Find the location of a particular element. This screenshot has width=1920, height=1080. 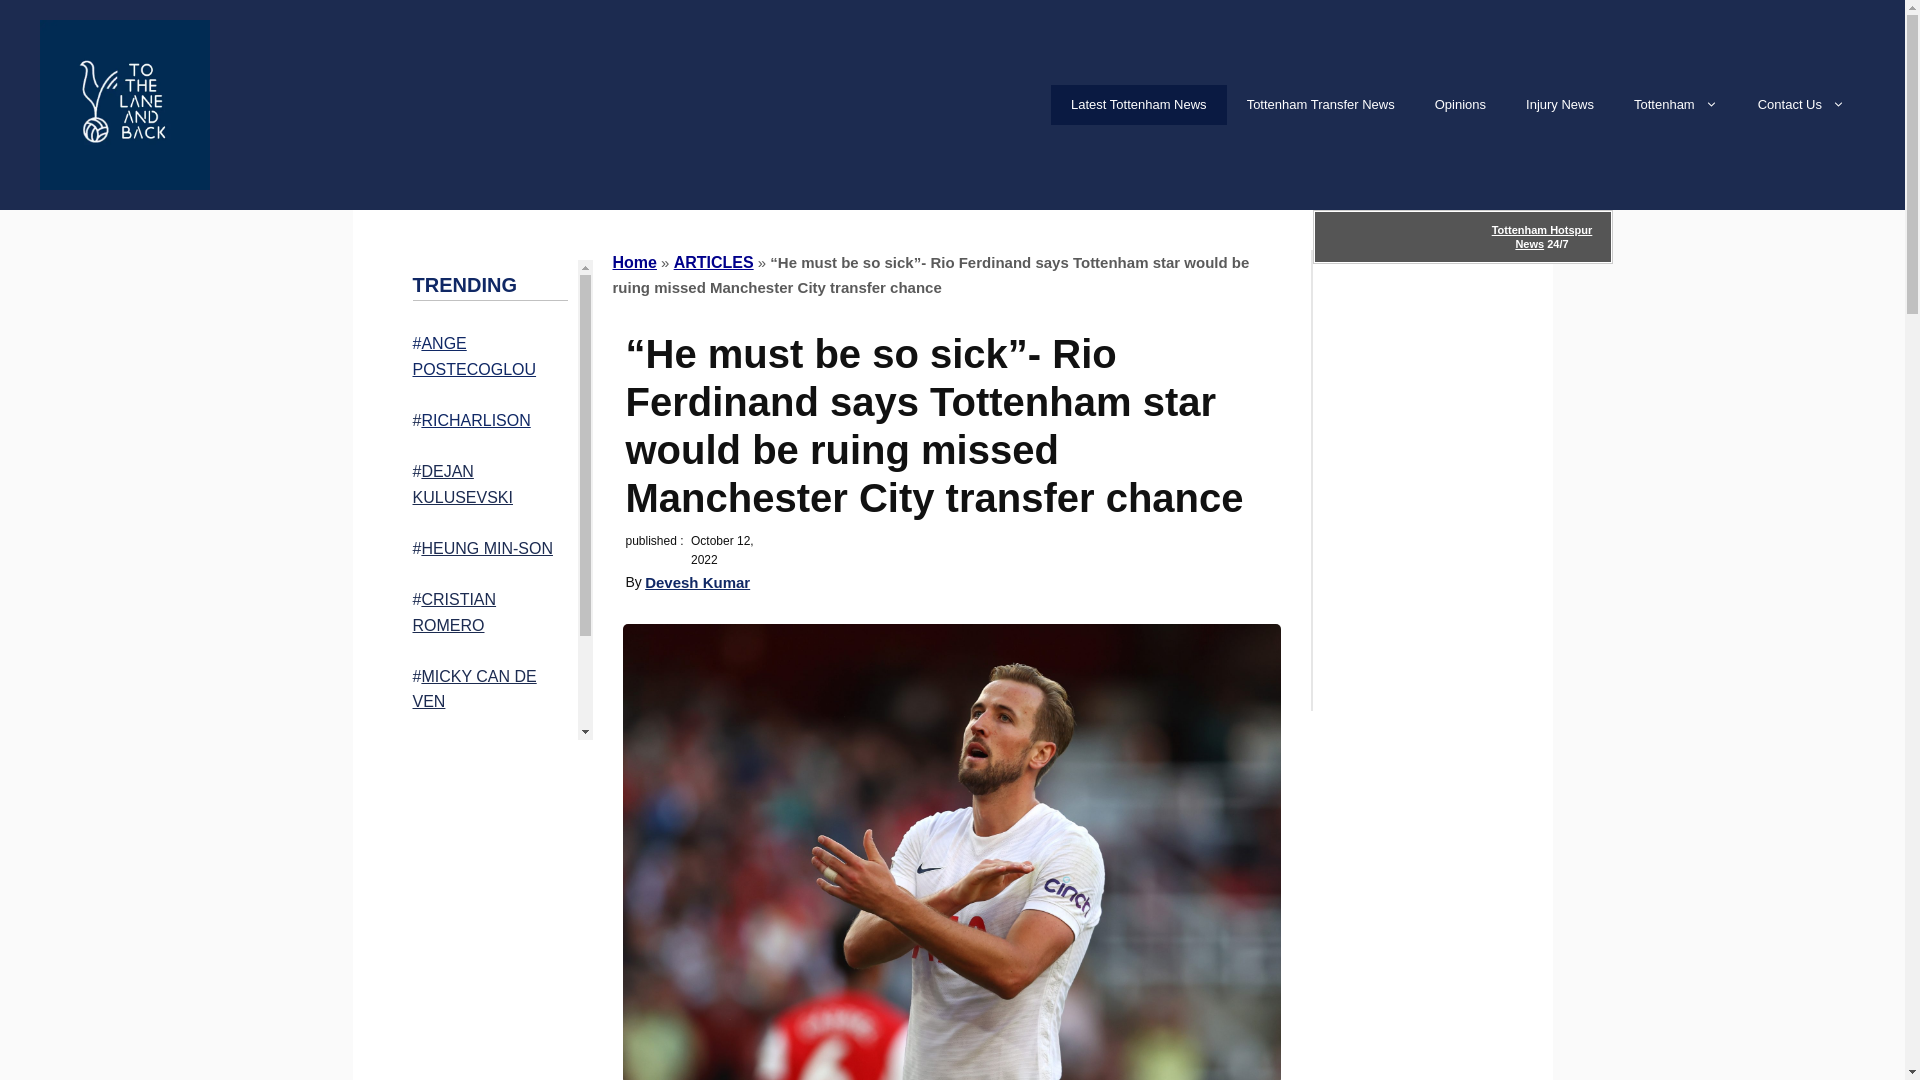

MICKY CAN DE VEN is located at coordinates (474, 689).